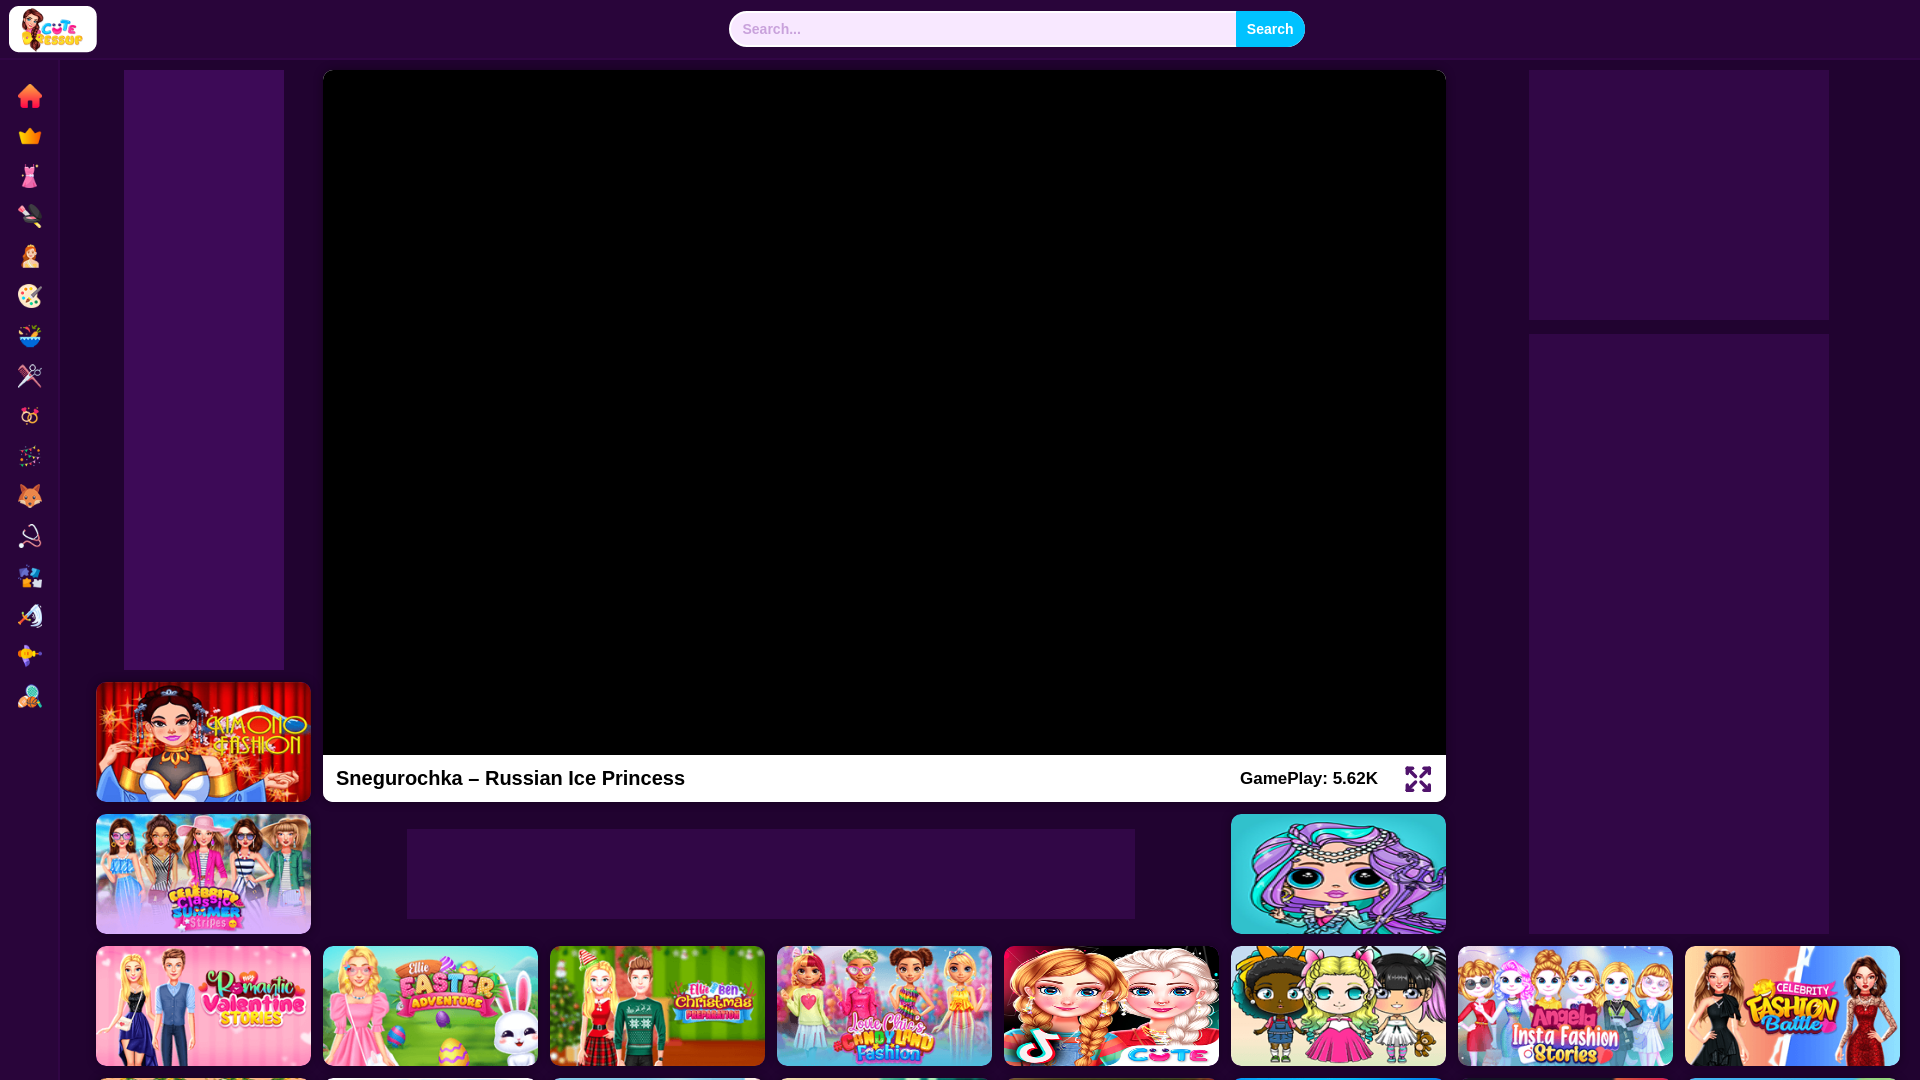  I want to click on Celebrity Classic Summer Stripes, so click(204, 874).